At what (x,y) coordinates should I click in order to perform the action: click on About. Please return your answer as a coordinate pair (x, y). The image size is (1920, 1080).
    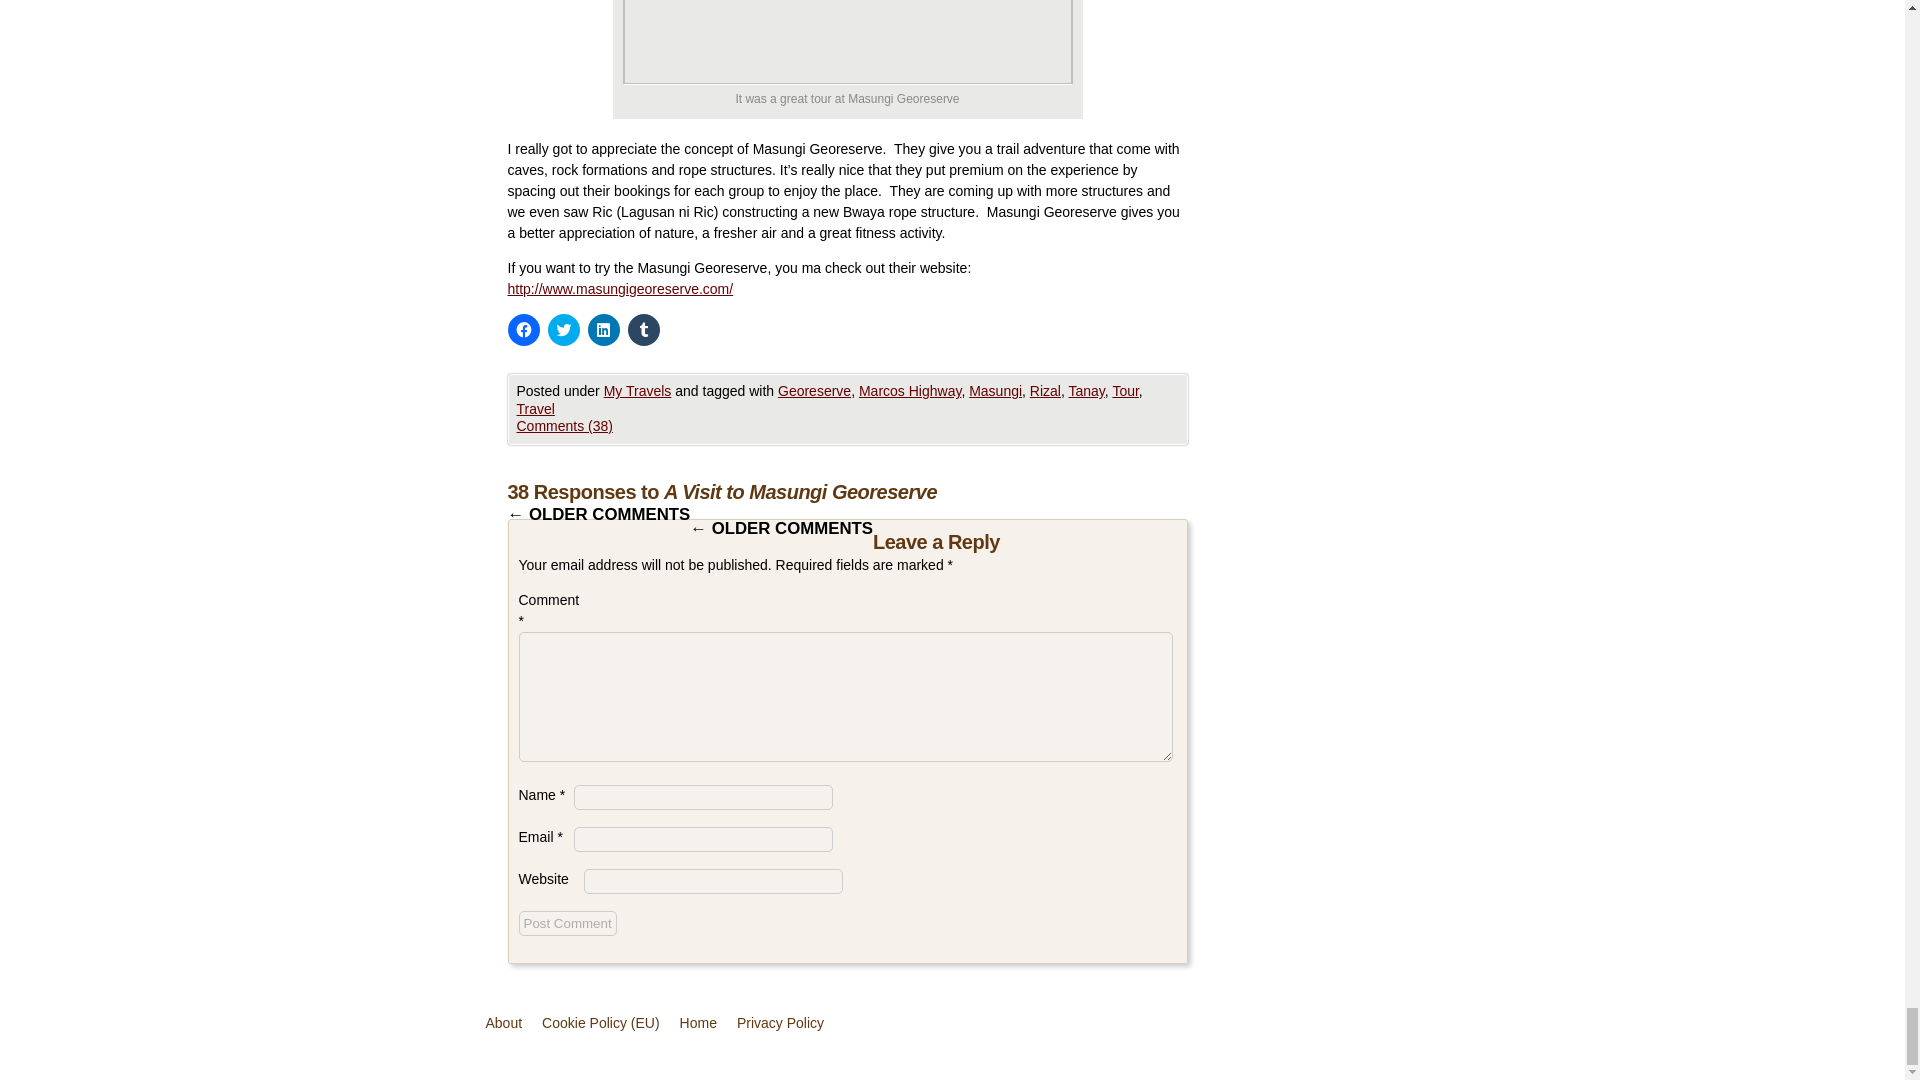
    Looking at the image, I should click on (504, 1024).